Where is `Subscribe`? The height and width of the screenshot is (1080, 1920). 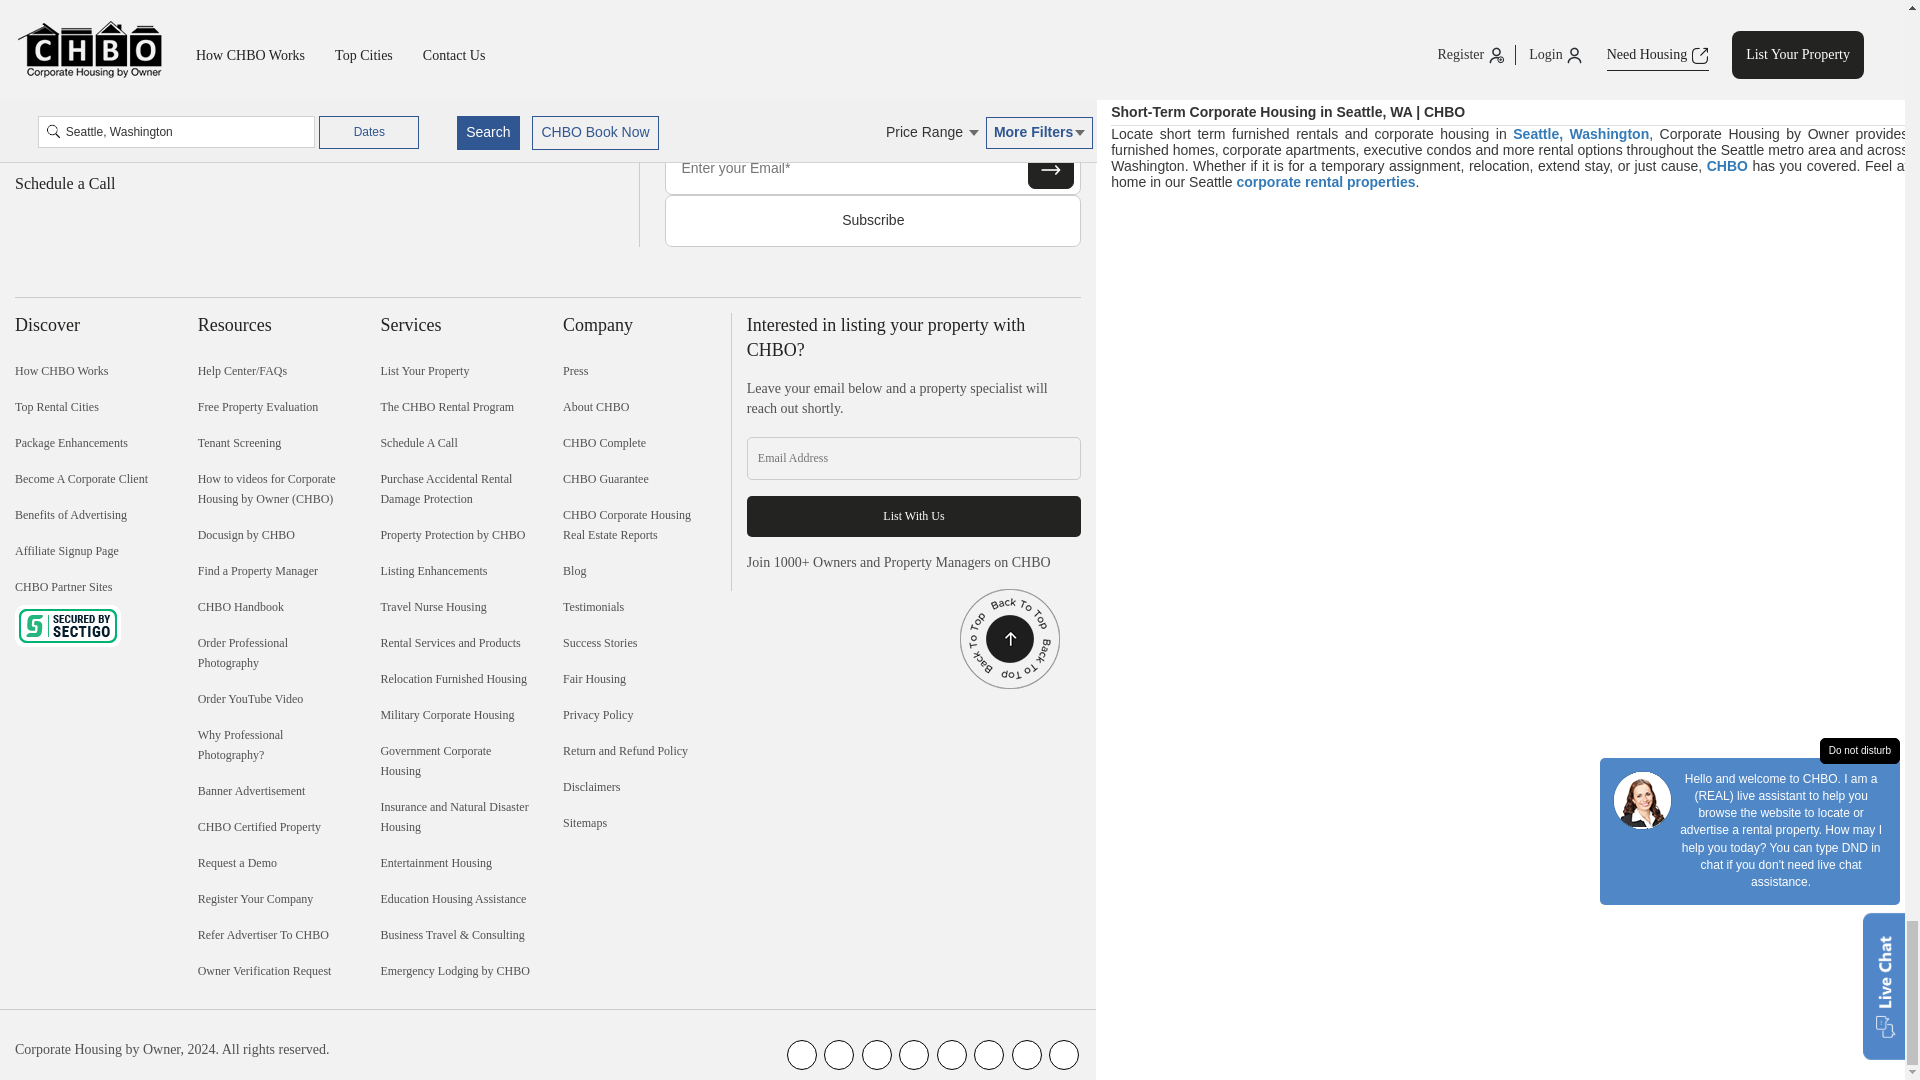
Subscribe is located at coordinates (872, 221).